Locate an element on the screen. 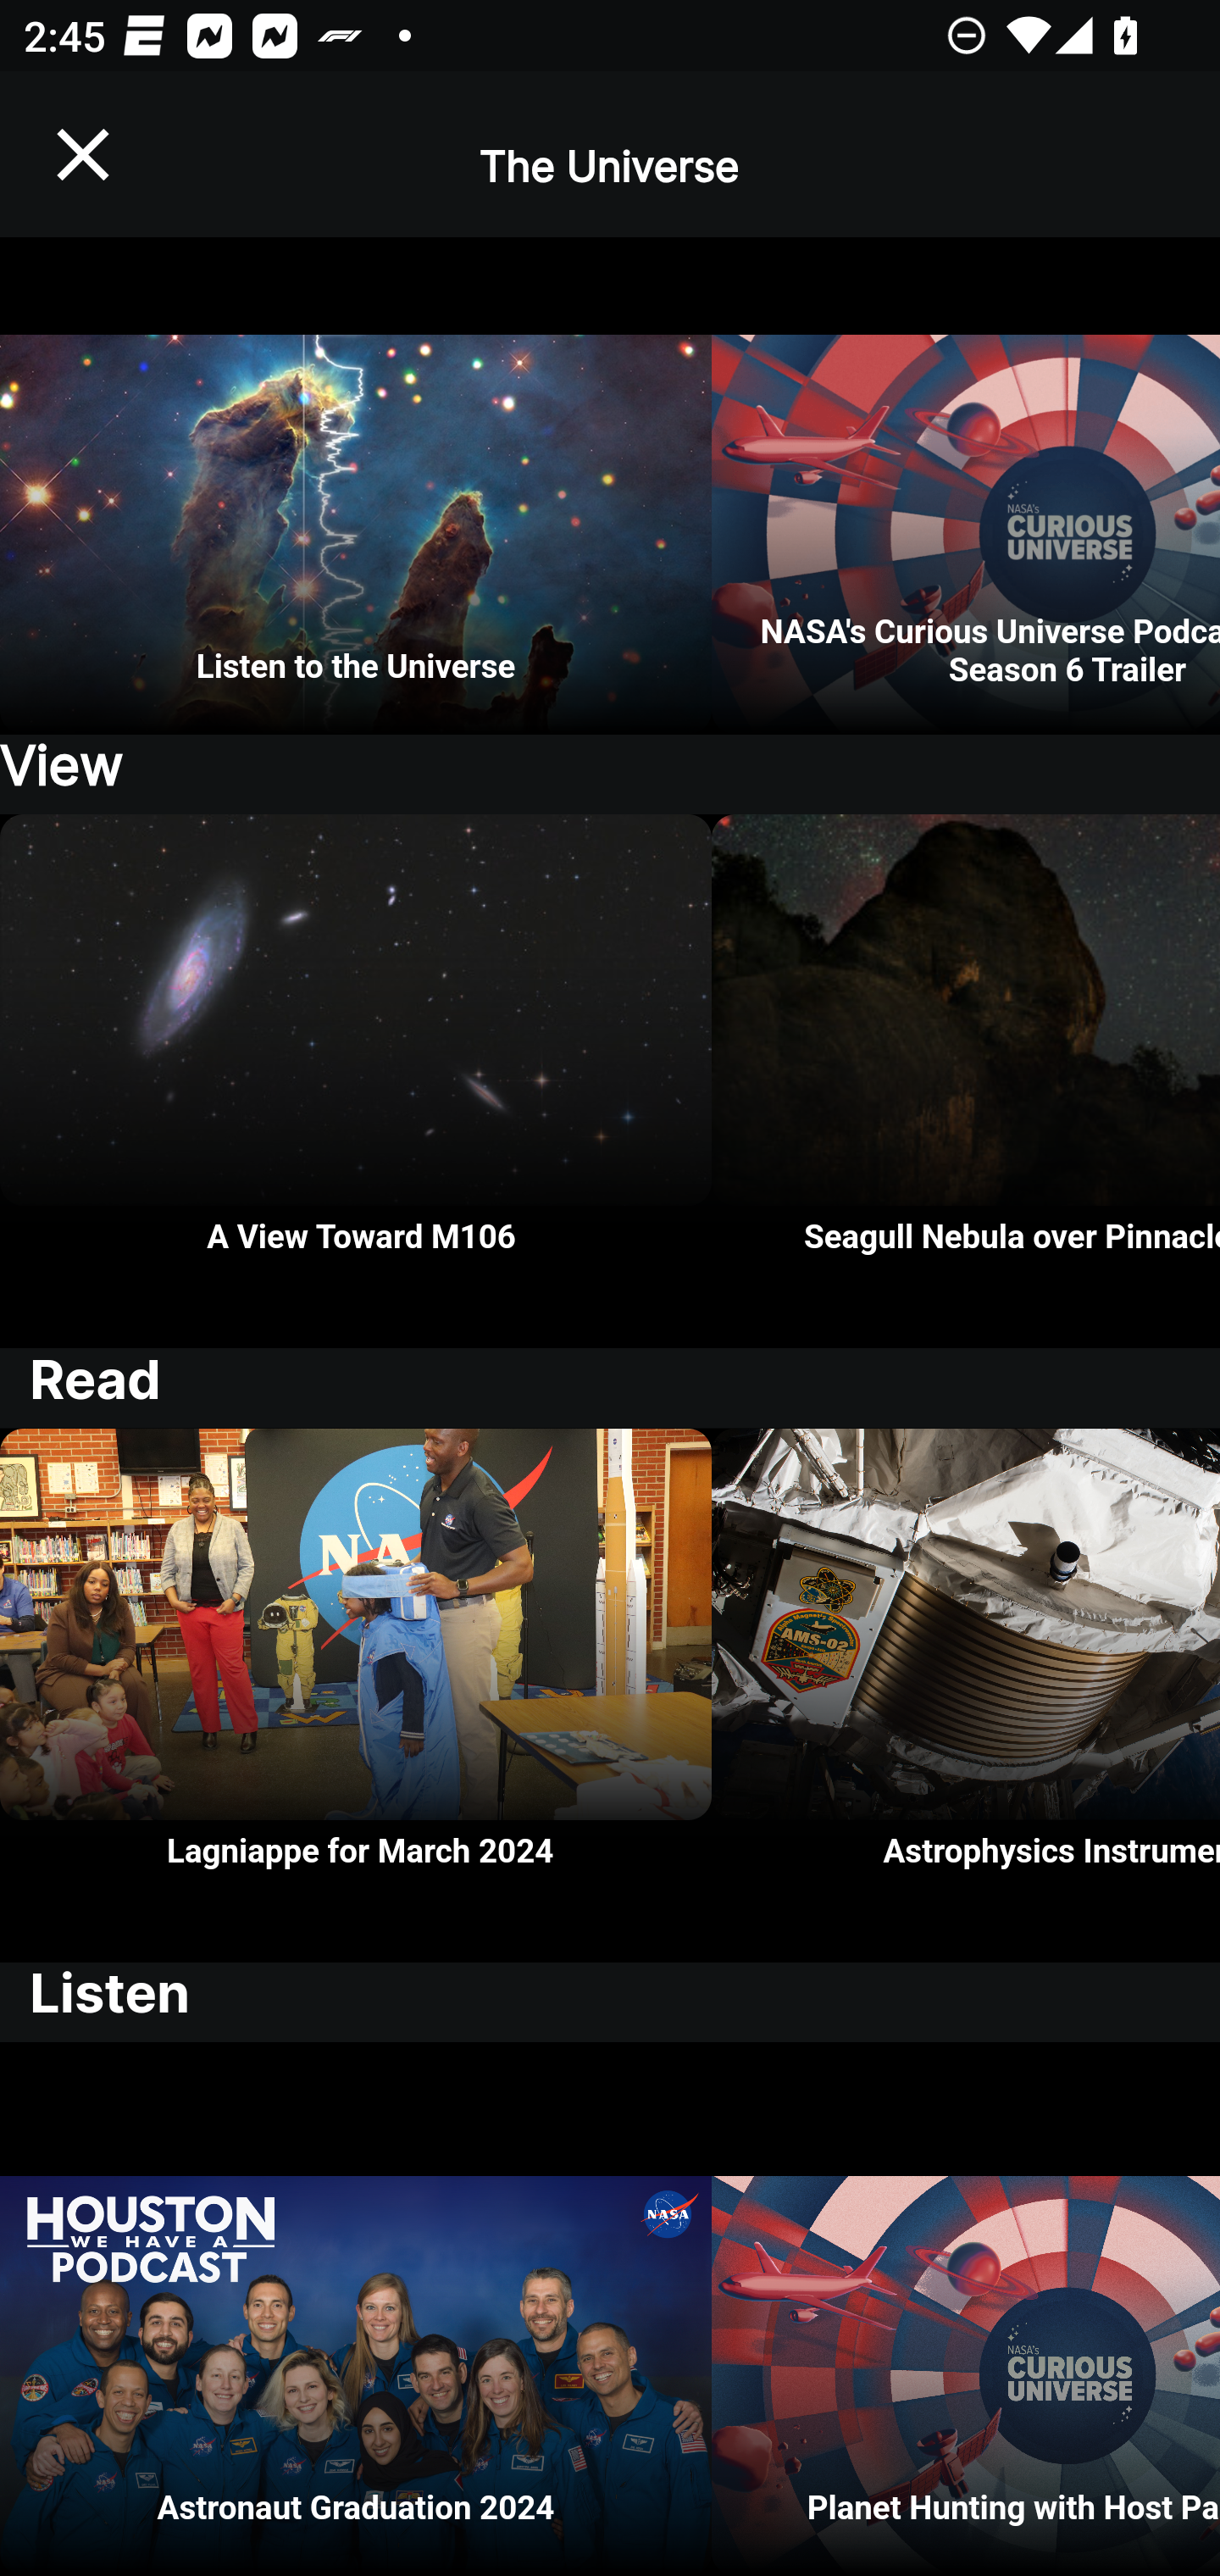 This screenshot has height=2576, width=1220. Planet Hunting with Host Padi Boyd is located at coordinates (966, 2309).